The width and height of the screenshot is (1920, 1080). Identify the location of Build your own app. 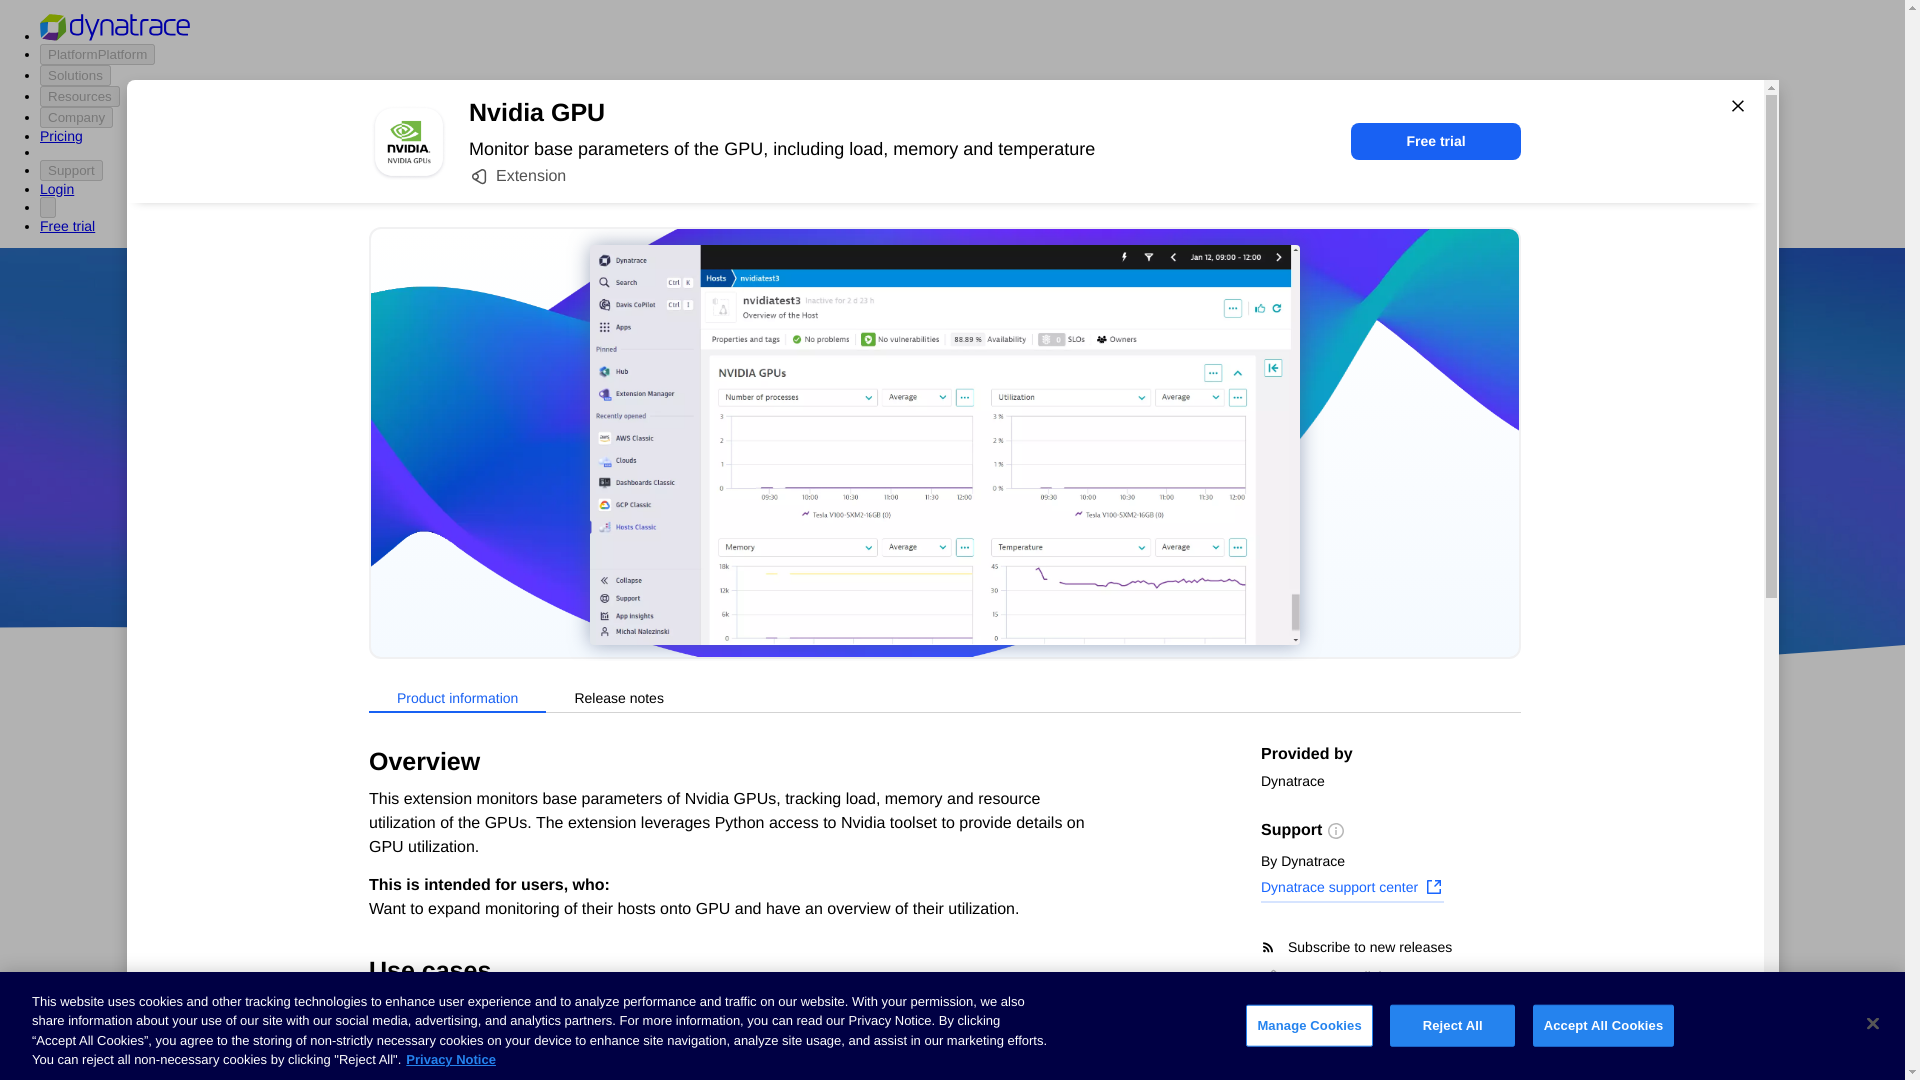
(415, 884).